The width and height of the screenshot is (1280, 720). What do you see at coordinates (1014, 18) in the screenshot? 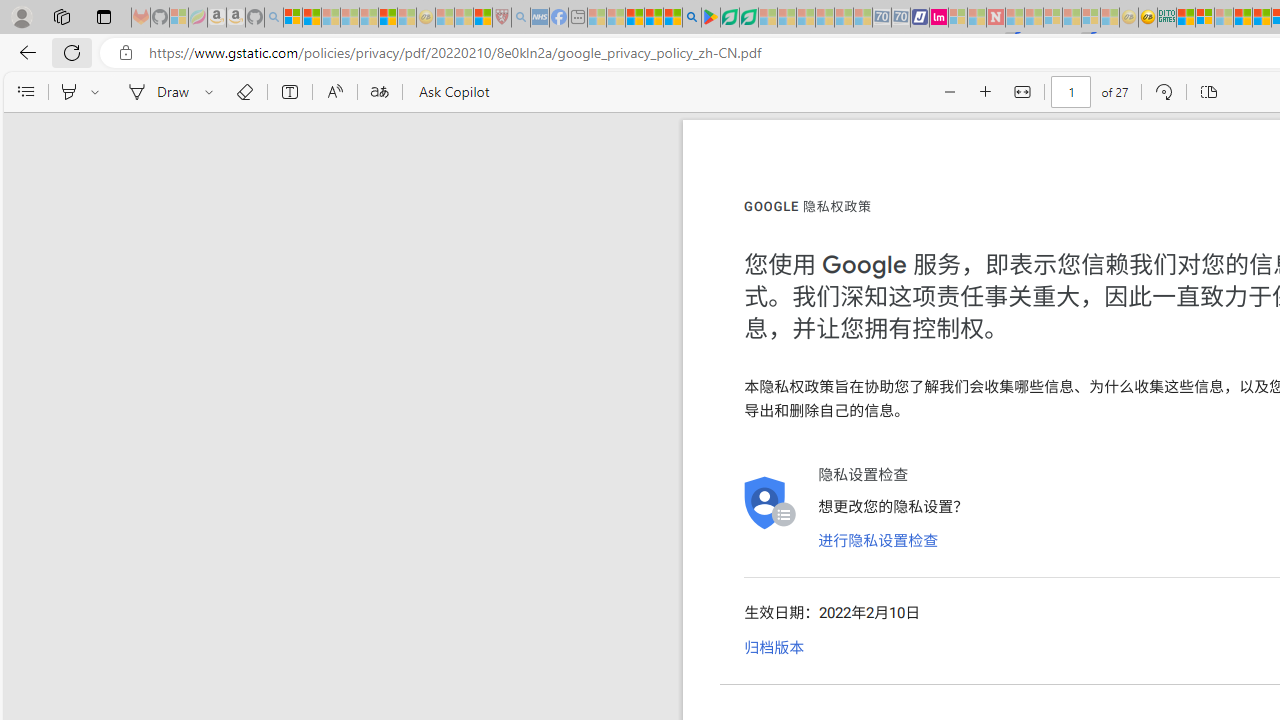
I see `Trusted Community Engagement and Contributions | Guidelines` at bounding box center [1014, 18].